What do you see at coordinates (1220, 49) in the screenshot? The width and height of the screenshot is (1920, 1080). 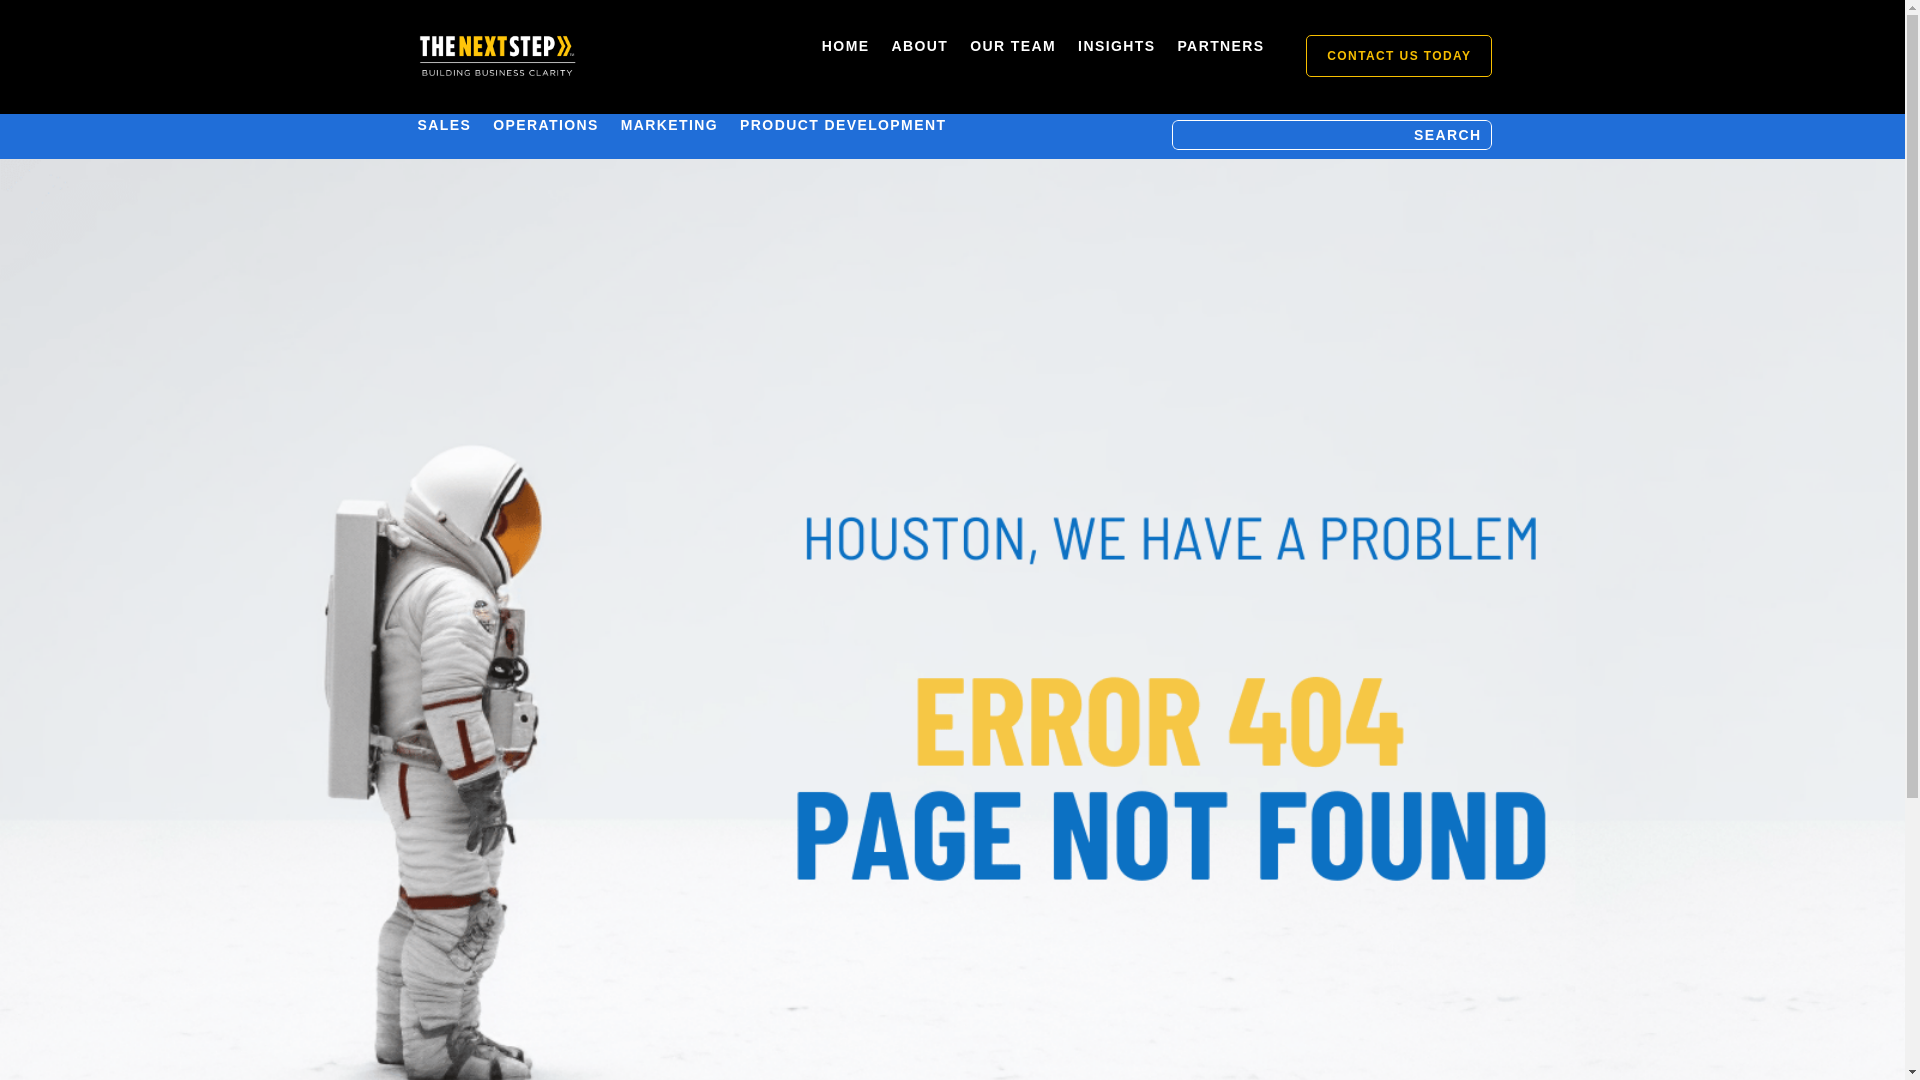 I see `PARTNERS` at bounding box center [1220, 49].